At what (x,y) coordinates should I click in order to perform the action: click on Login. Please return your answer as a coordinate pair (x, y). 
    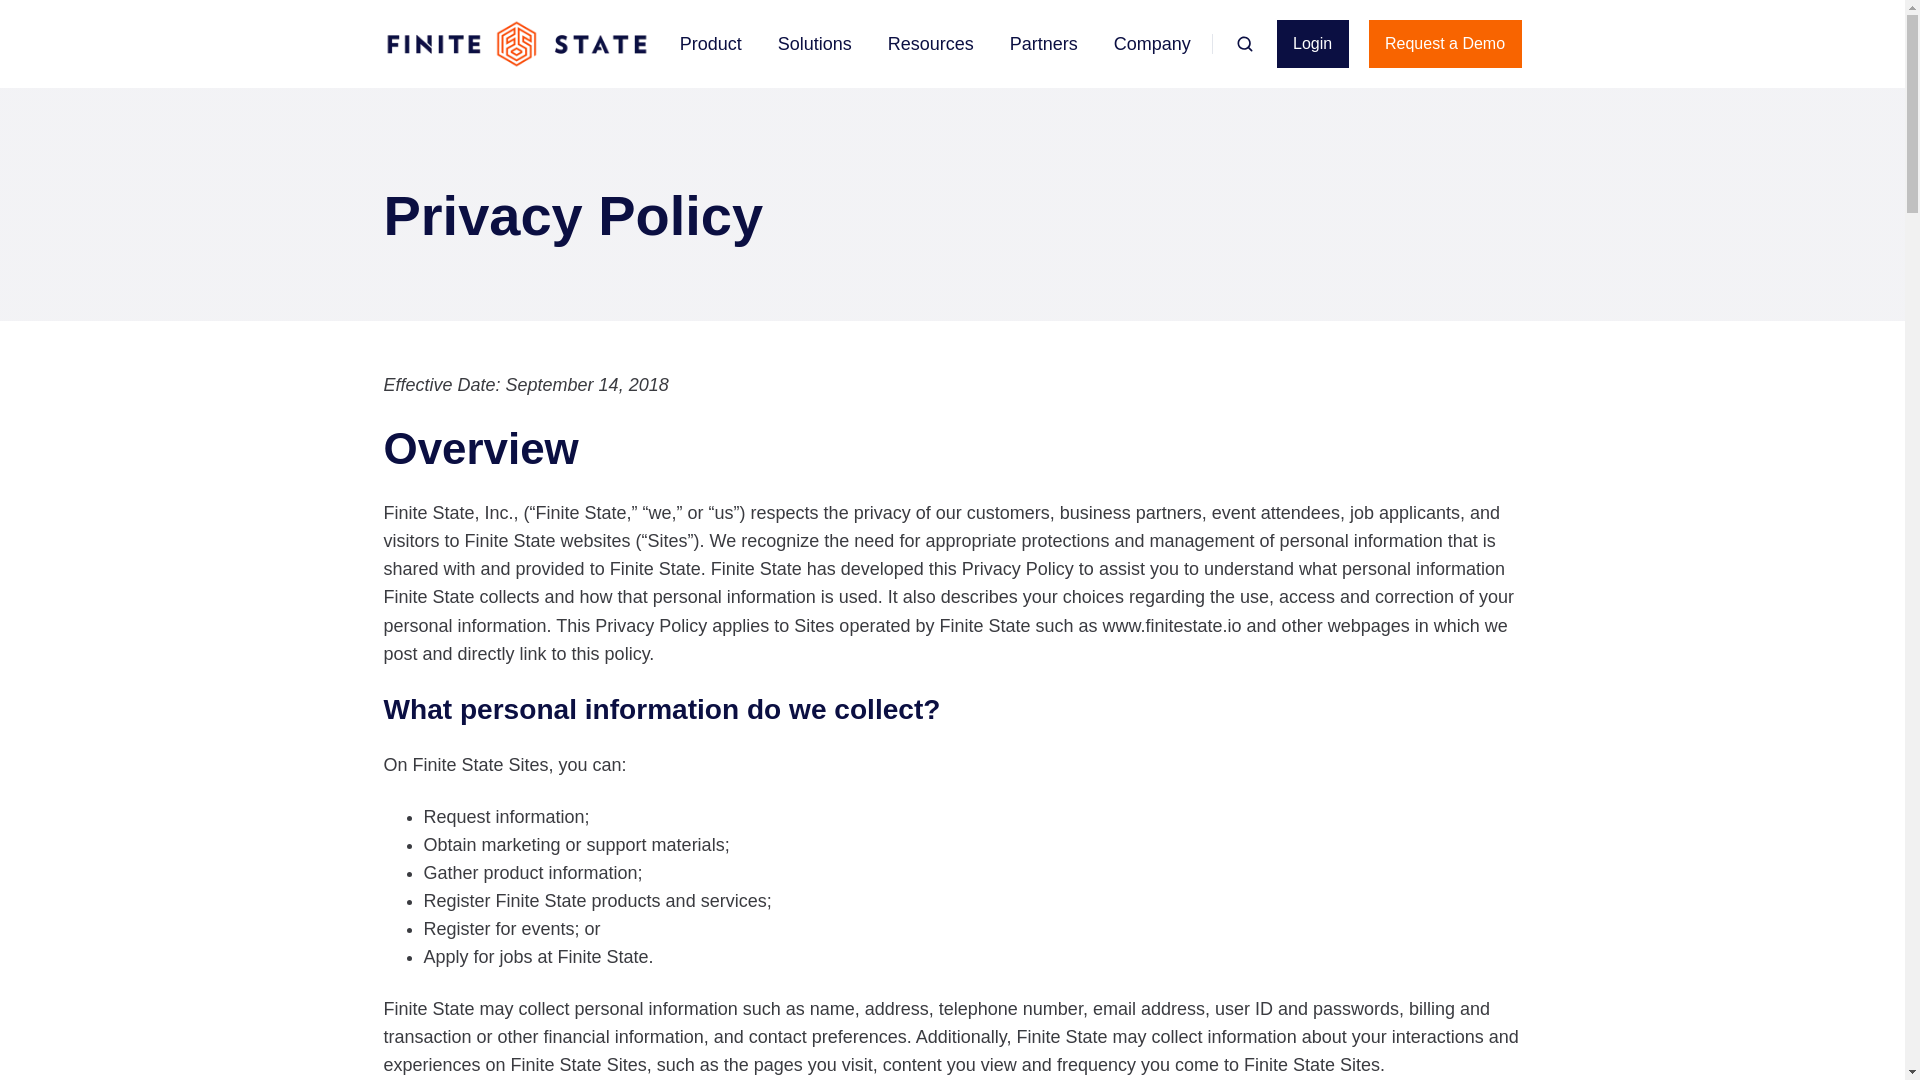
    Looking at the image, I should click on (1312, 44).